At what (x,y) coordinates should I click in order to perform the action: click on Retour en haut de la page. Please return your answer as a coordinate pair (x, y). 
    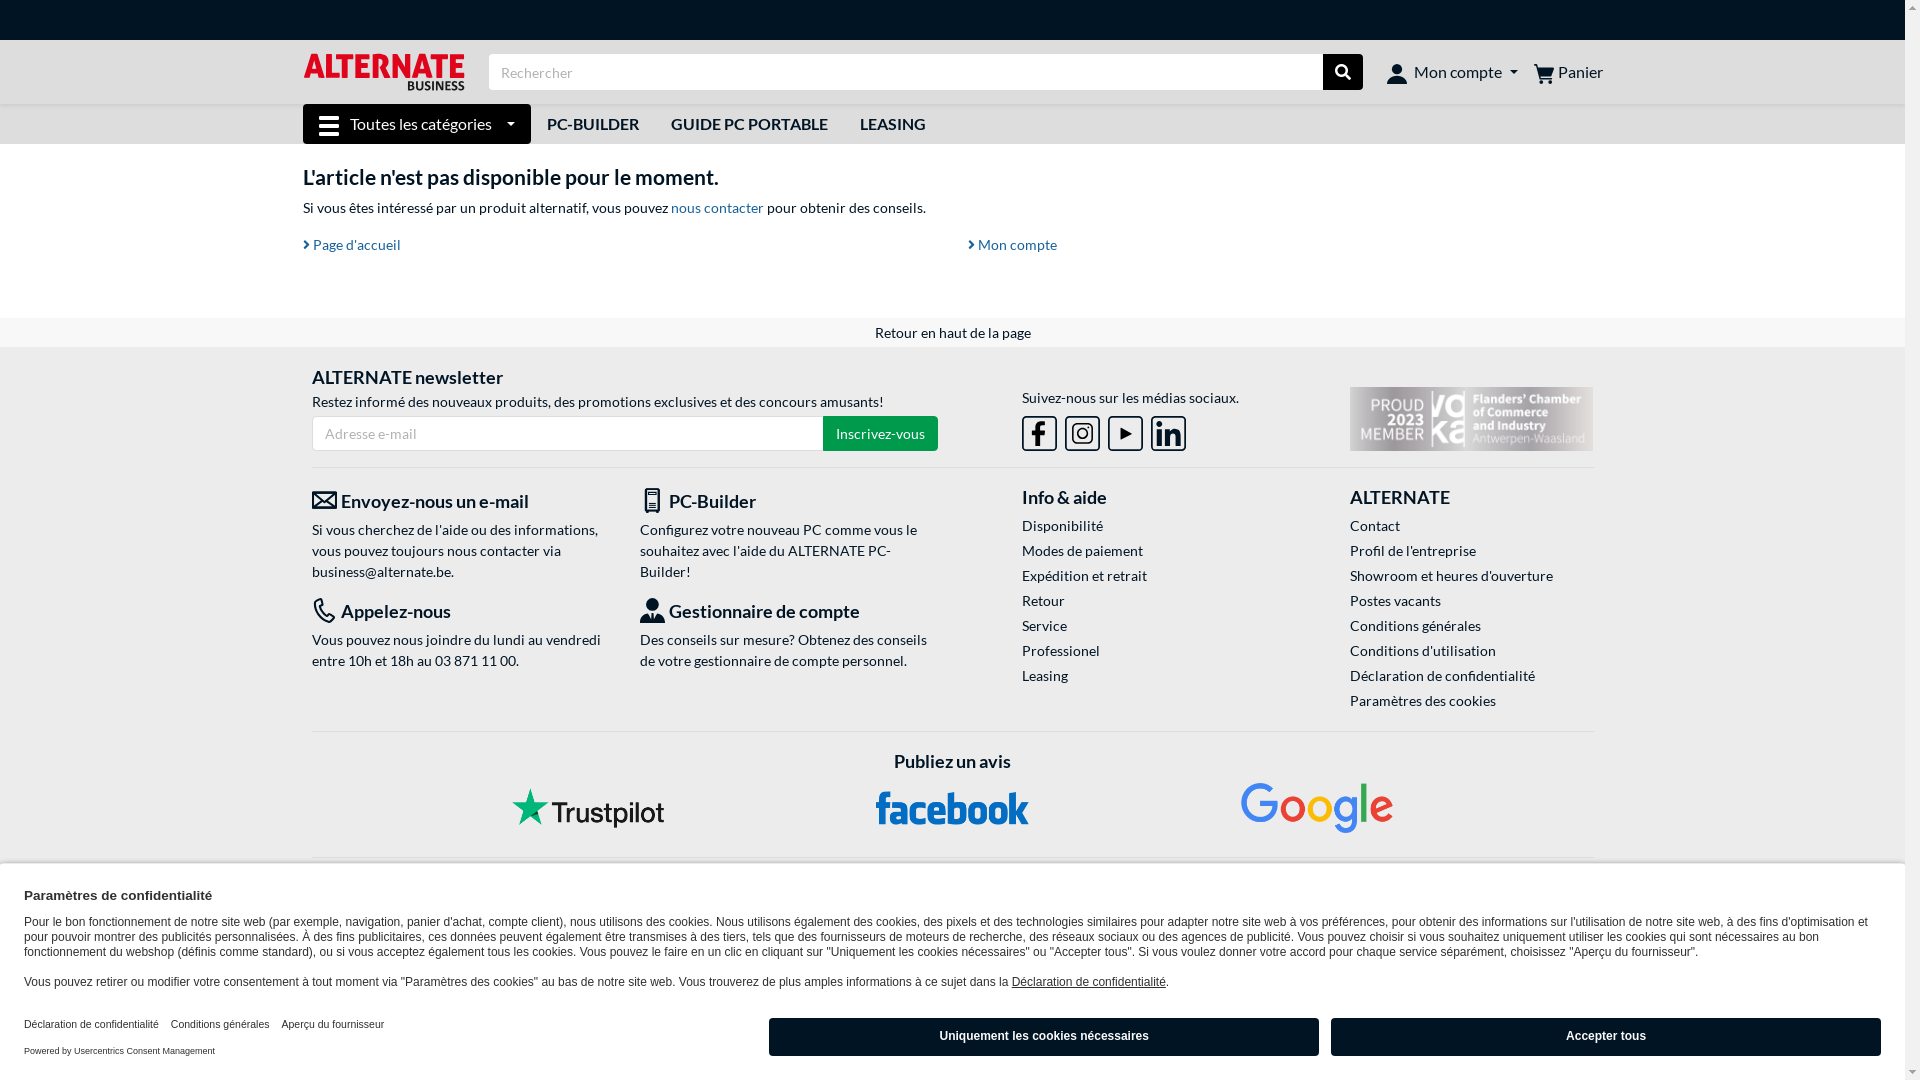
    Looking at the image, I should click on (952, 332).